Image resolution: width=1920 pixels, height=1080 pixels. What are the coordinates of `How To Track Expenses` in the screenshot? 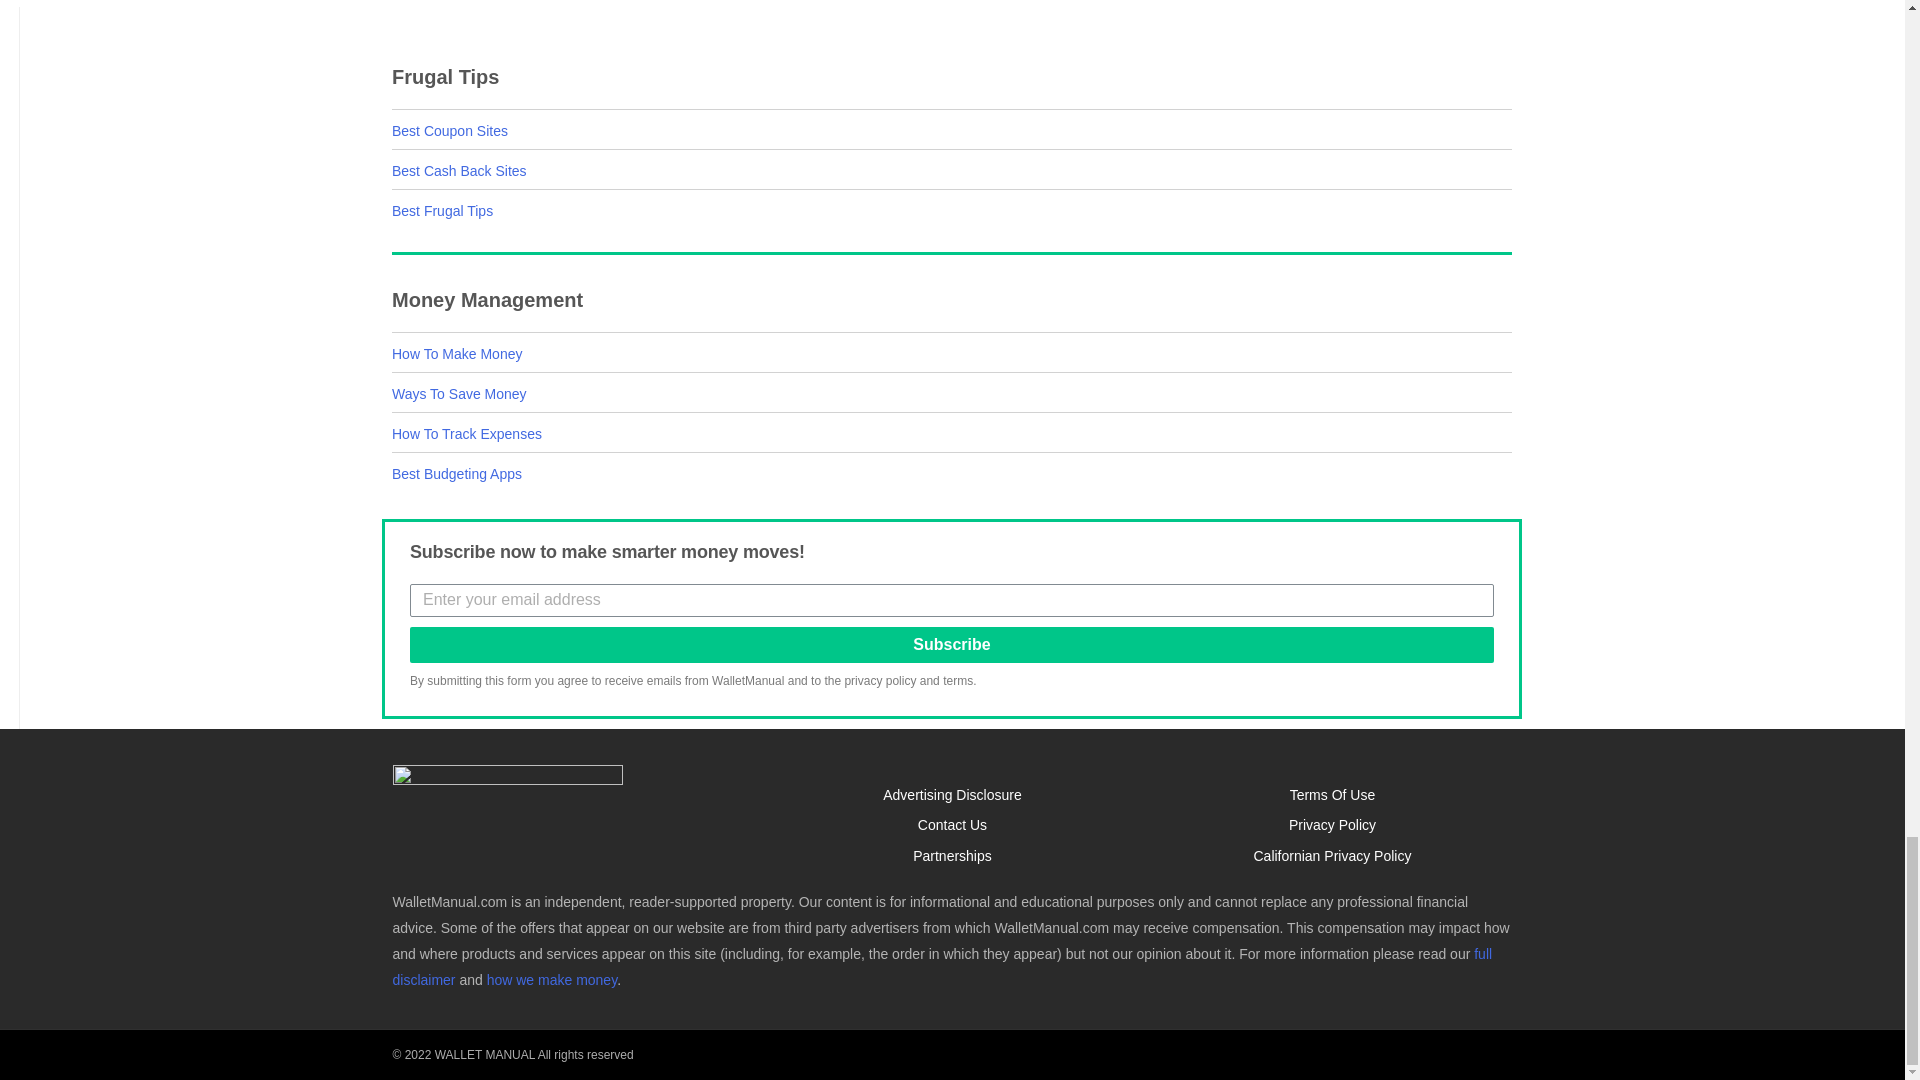 It's located at (466, 433).